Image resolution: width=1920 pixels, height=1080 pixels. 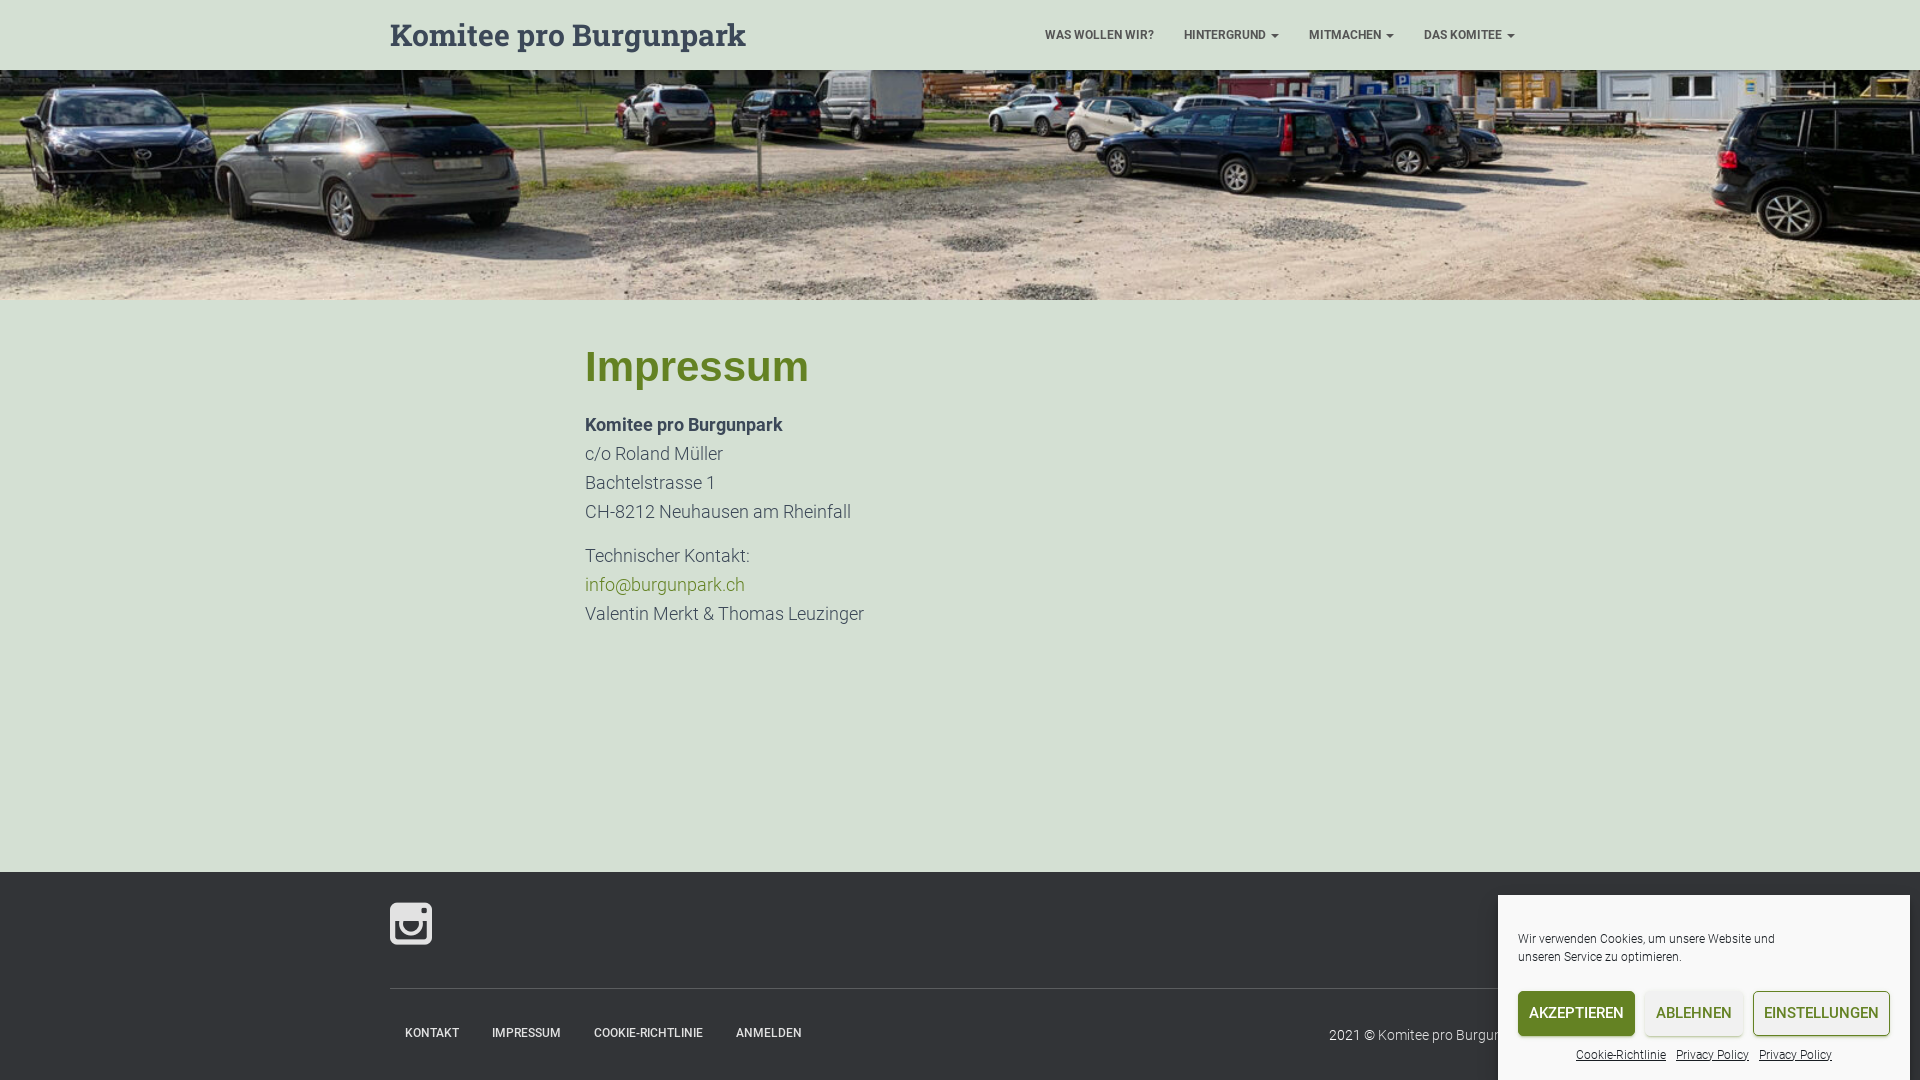 What do you see at coordinates (1621, 1056) in the screenshot?
I see `Cookie-Richtlinie` at bounding box center [1621, 1056].